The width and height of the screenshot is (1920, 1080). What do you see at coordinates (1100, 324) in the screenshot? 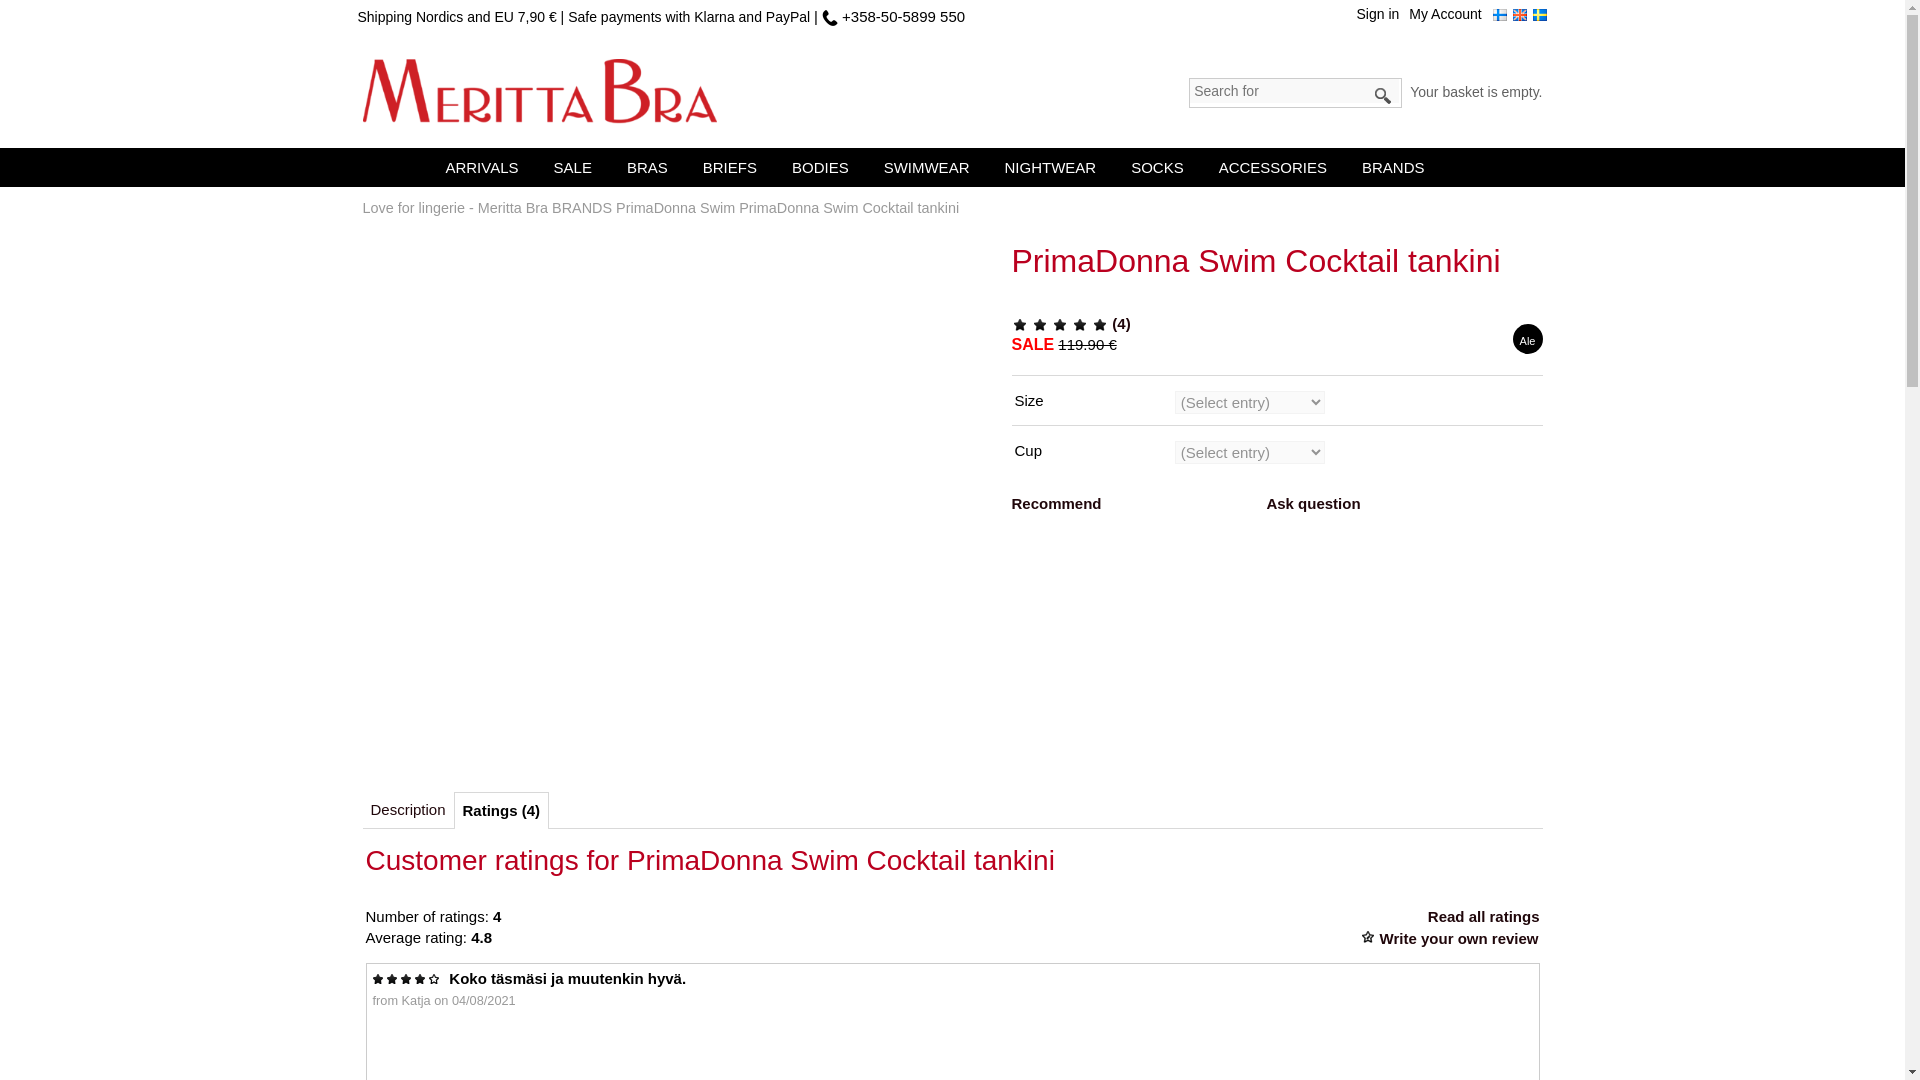
I see `Average rating: 4.75 of 5` at bounding box center [1100, 324].